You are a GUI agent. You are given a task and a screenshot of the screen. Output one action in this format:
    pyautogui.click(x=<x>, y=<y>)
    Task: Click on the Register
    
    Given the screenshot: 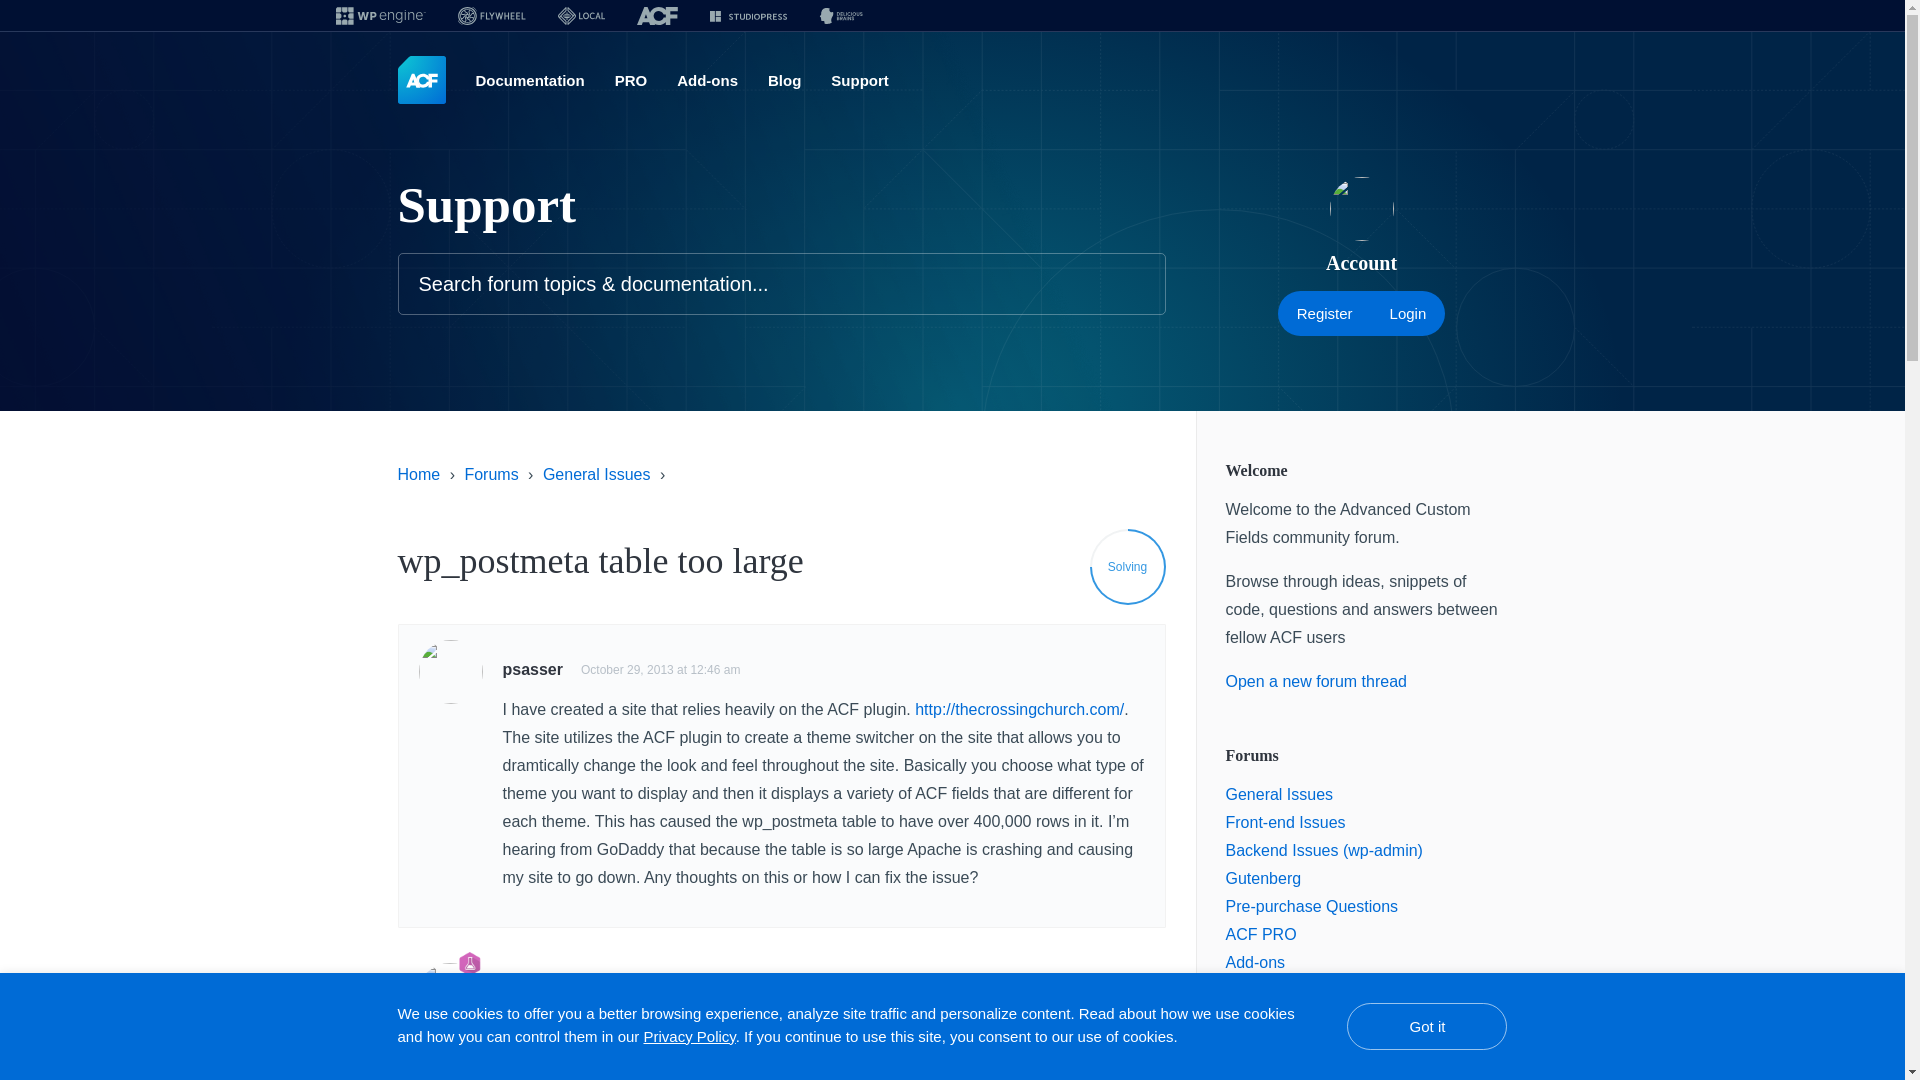 What is the action you would take?
    pyautogui.click(x=1325, y=312)
    